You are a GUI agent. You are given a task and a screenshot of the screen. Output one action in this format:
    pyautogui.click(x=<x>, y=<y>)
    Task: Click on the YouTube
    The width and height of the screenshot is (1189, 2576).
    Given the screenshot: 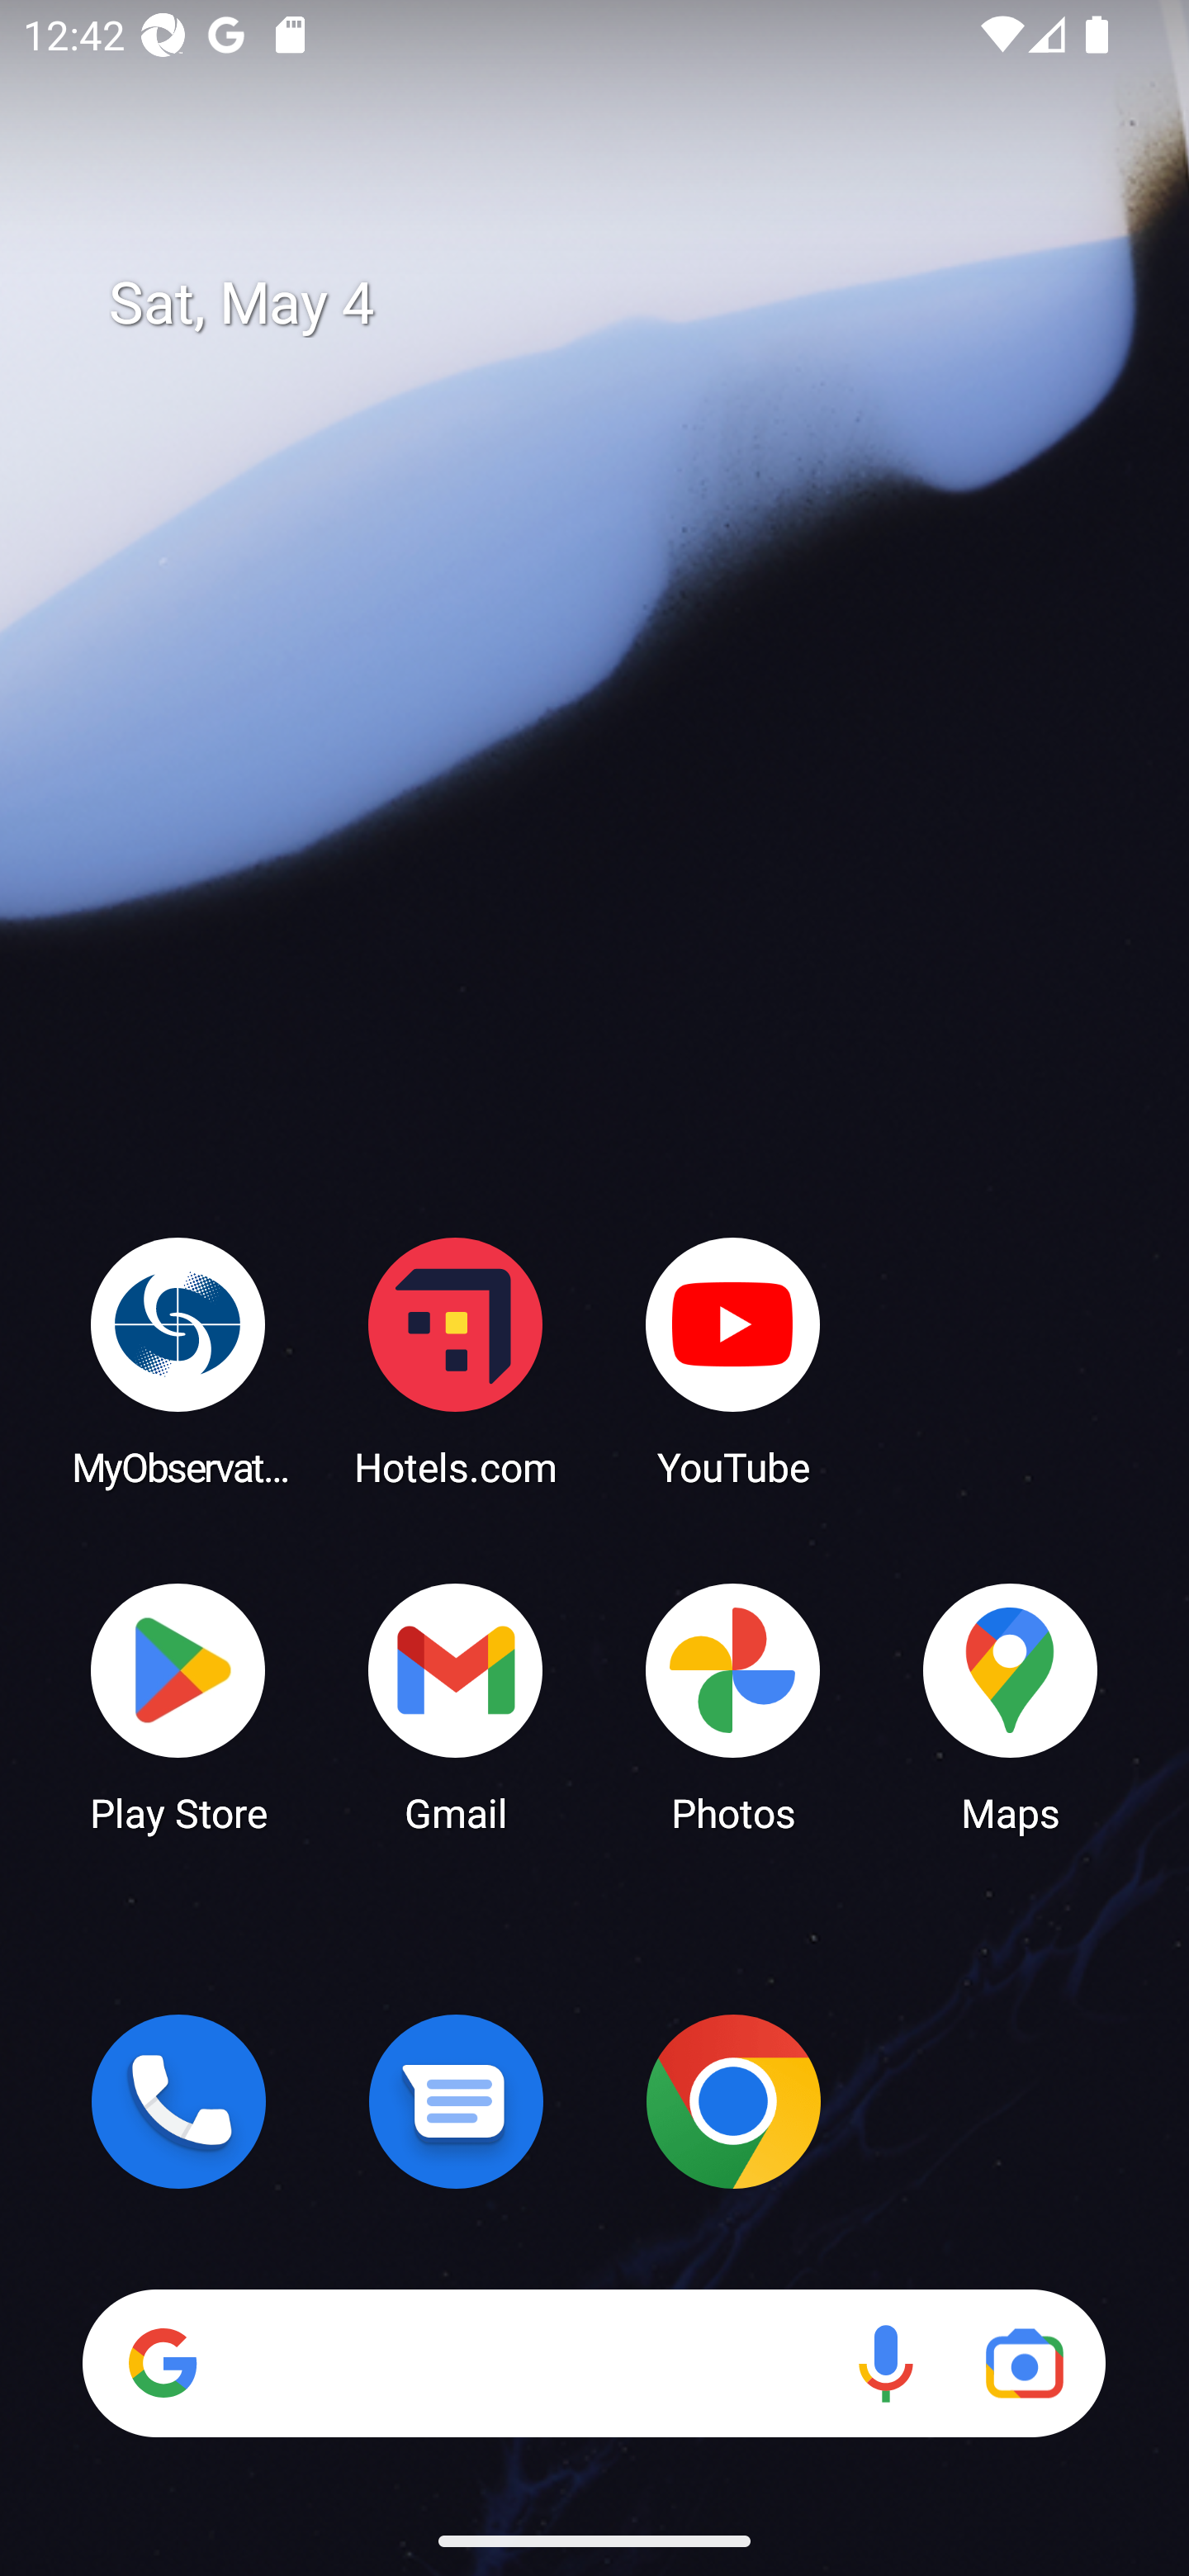 What is the action you would take?
    pyautogui.click(x=733, y=1361)
    